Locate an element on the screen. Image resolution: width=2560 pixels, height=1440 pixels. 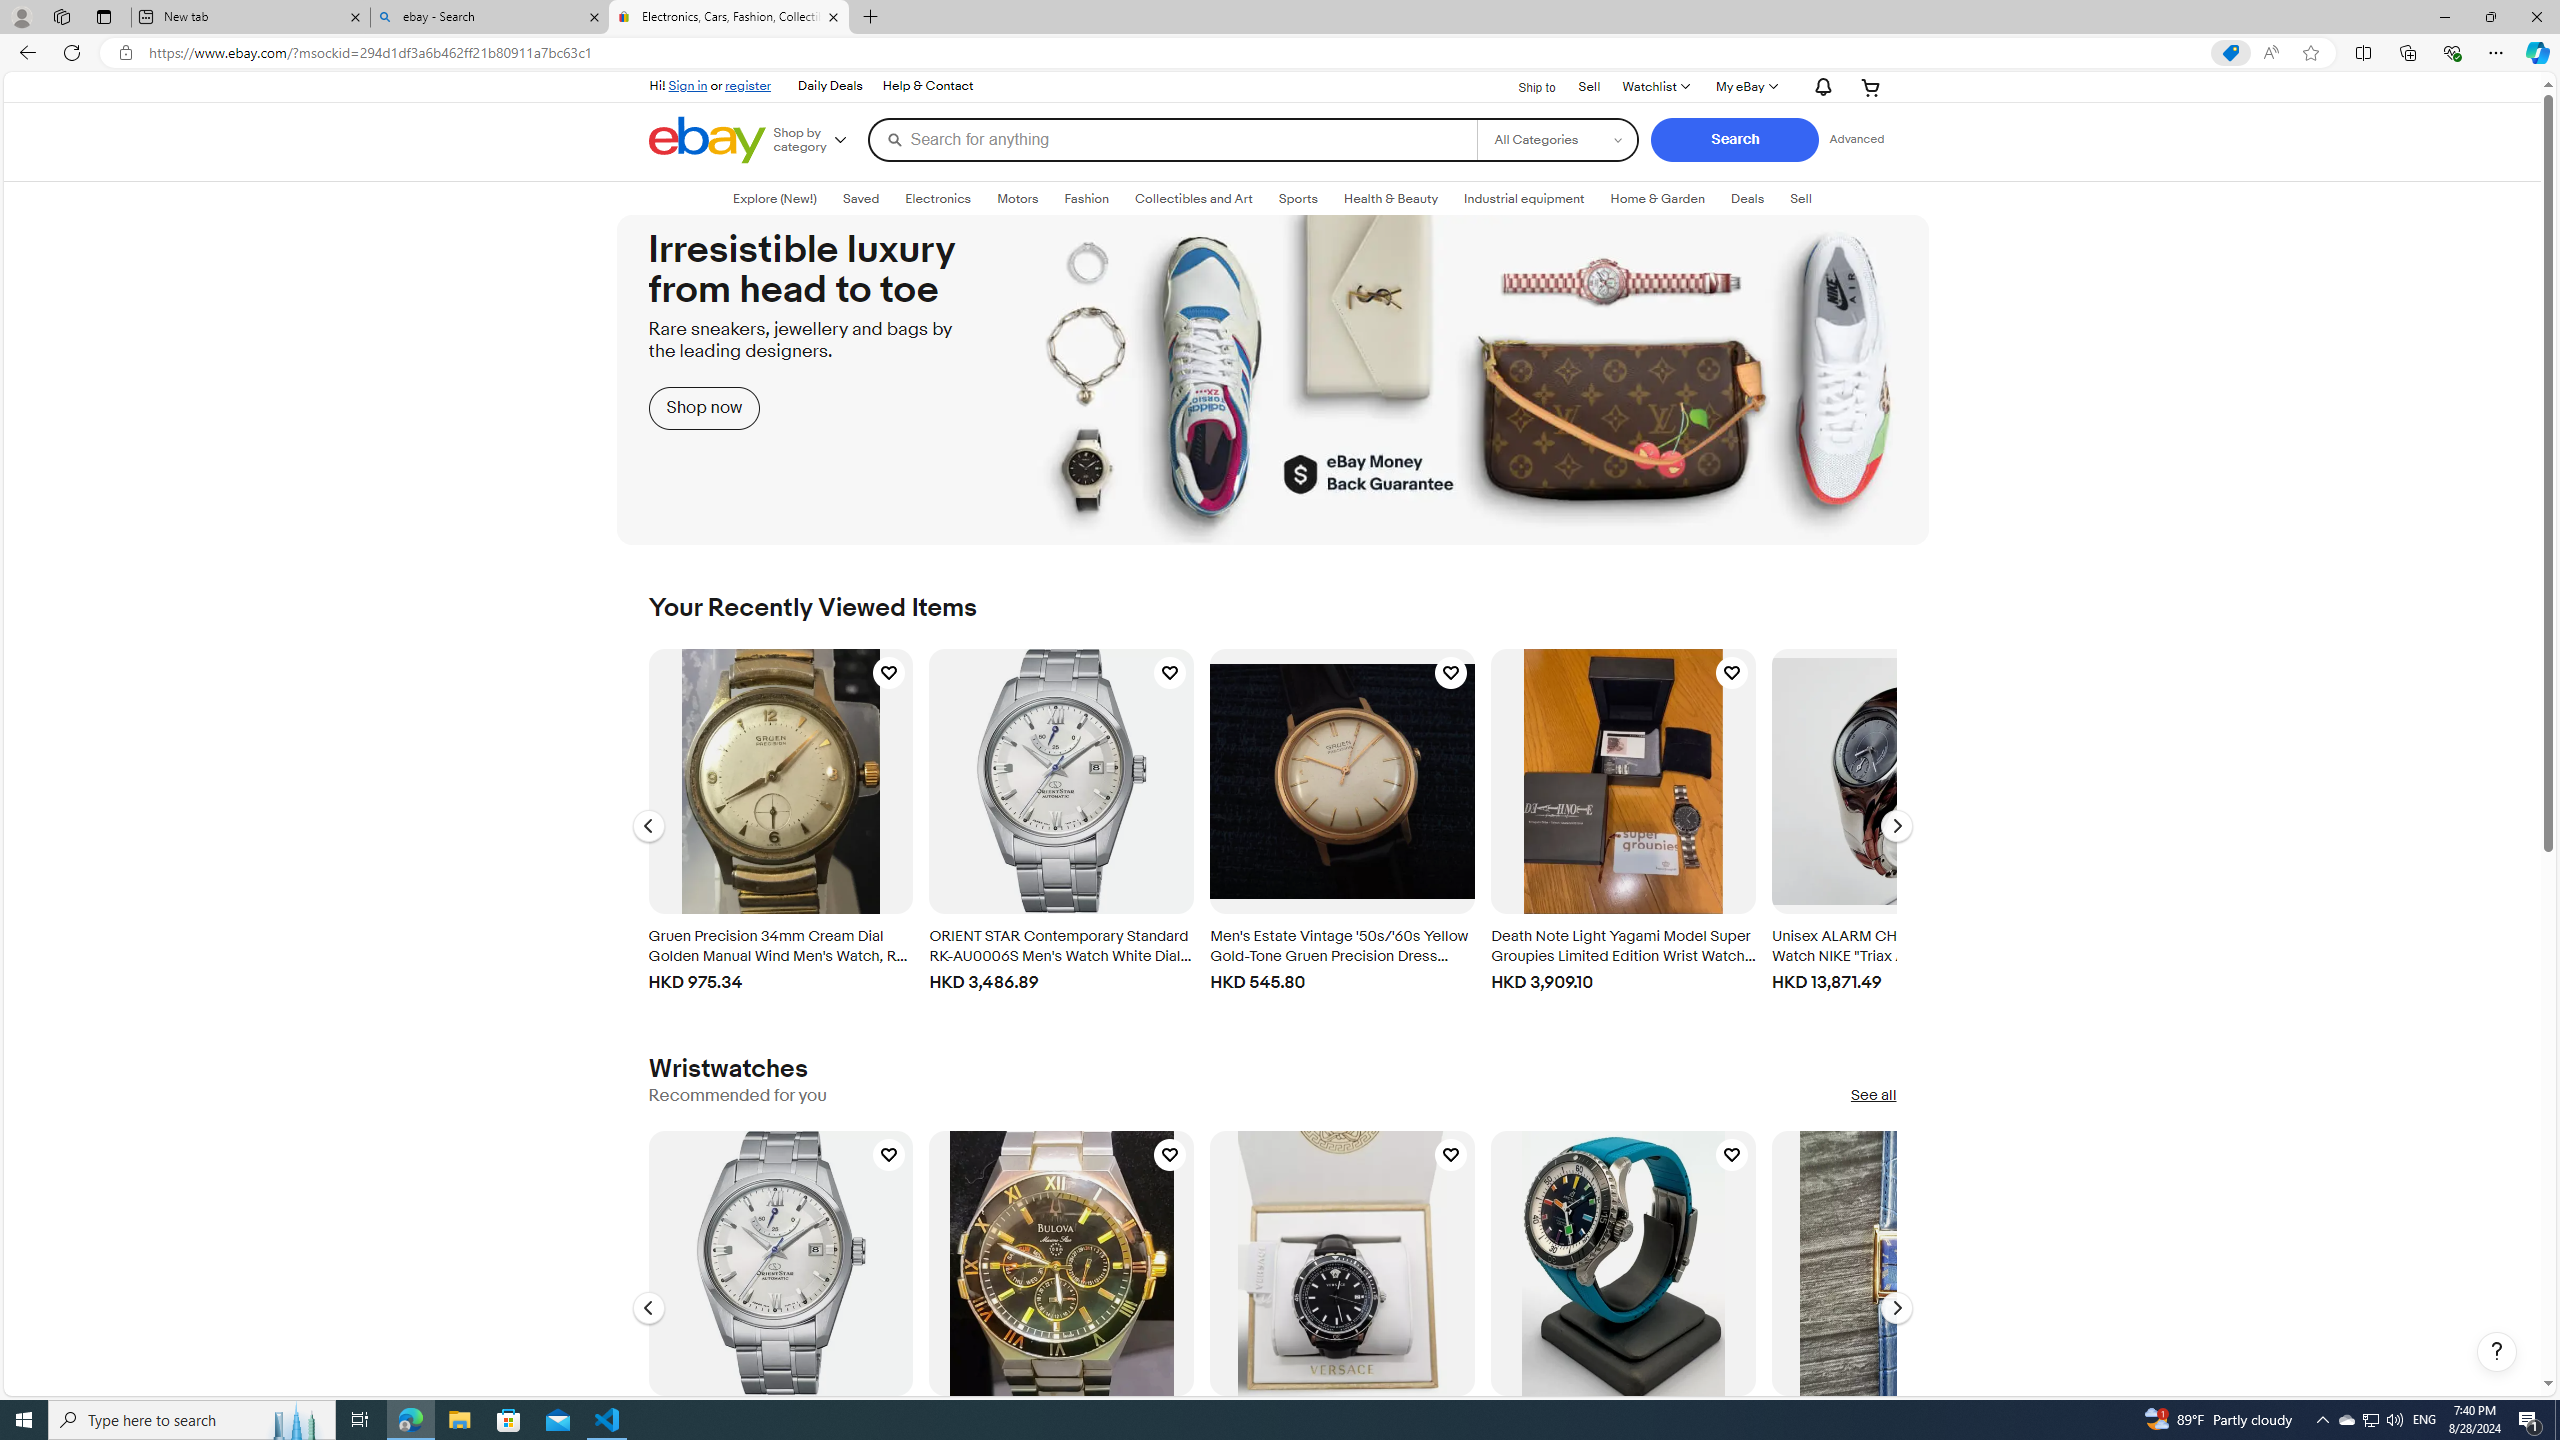
AutomationID: gh-minicart-hover is located at coordinates (1871, 86).